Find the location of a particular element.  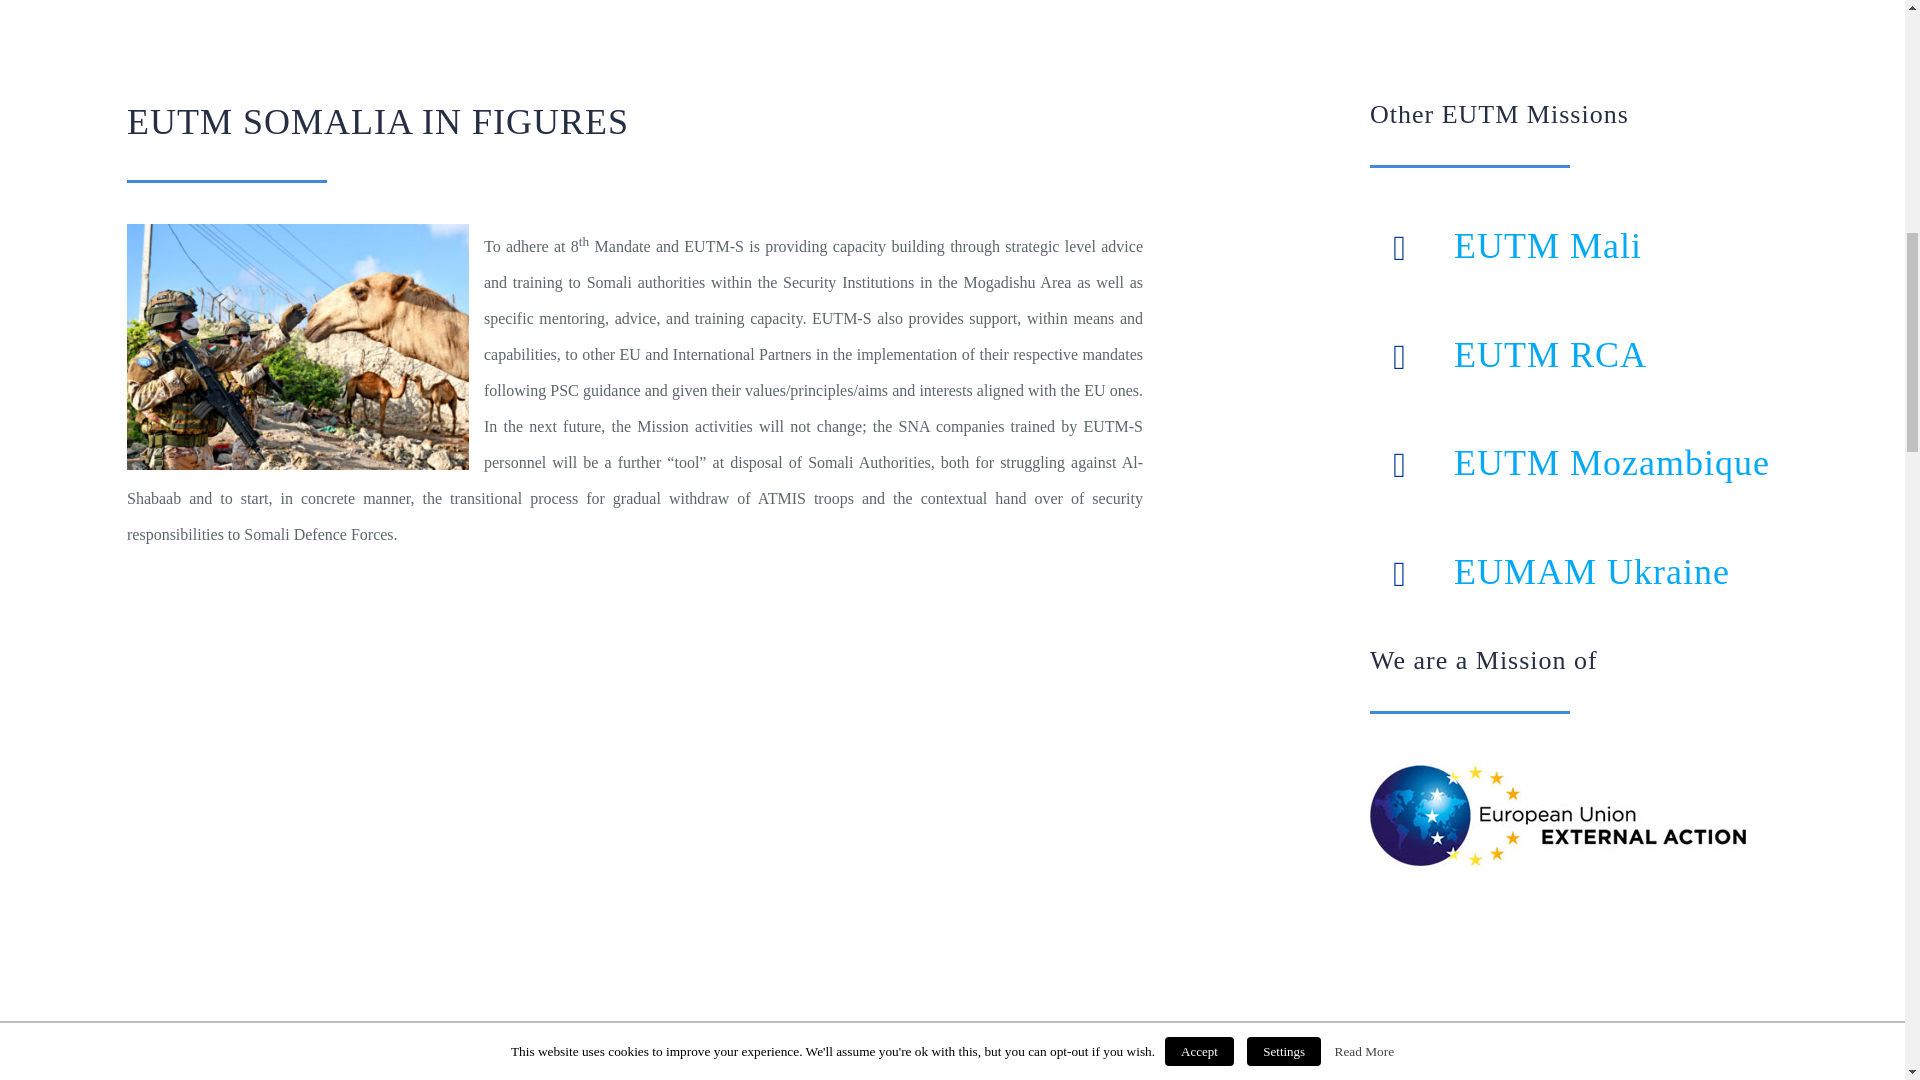

EUTM Mali is located at coordinates (1547, 245).